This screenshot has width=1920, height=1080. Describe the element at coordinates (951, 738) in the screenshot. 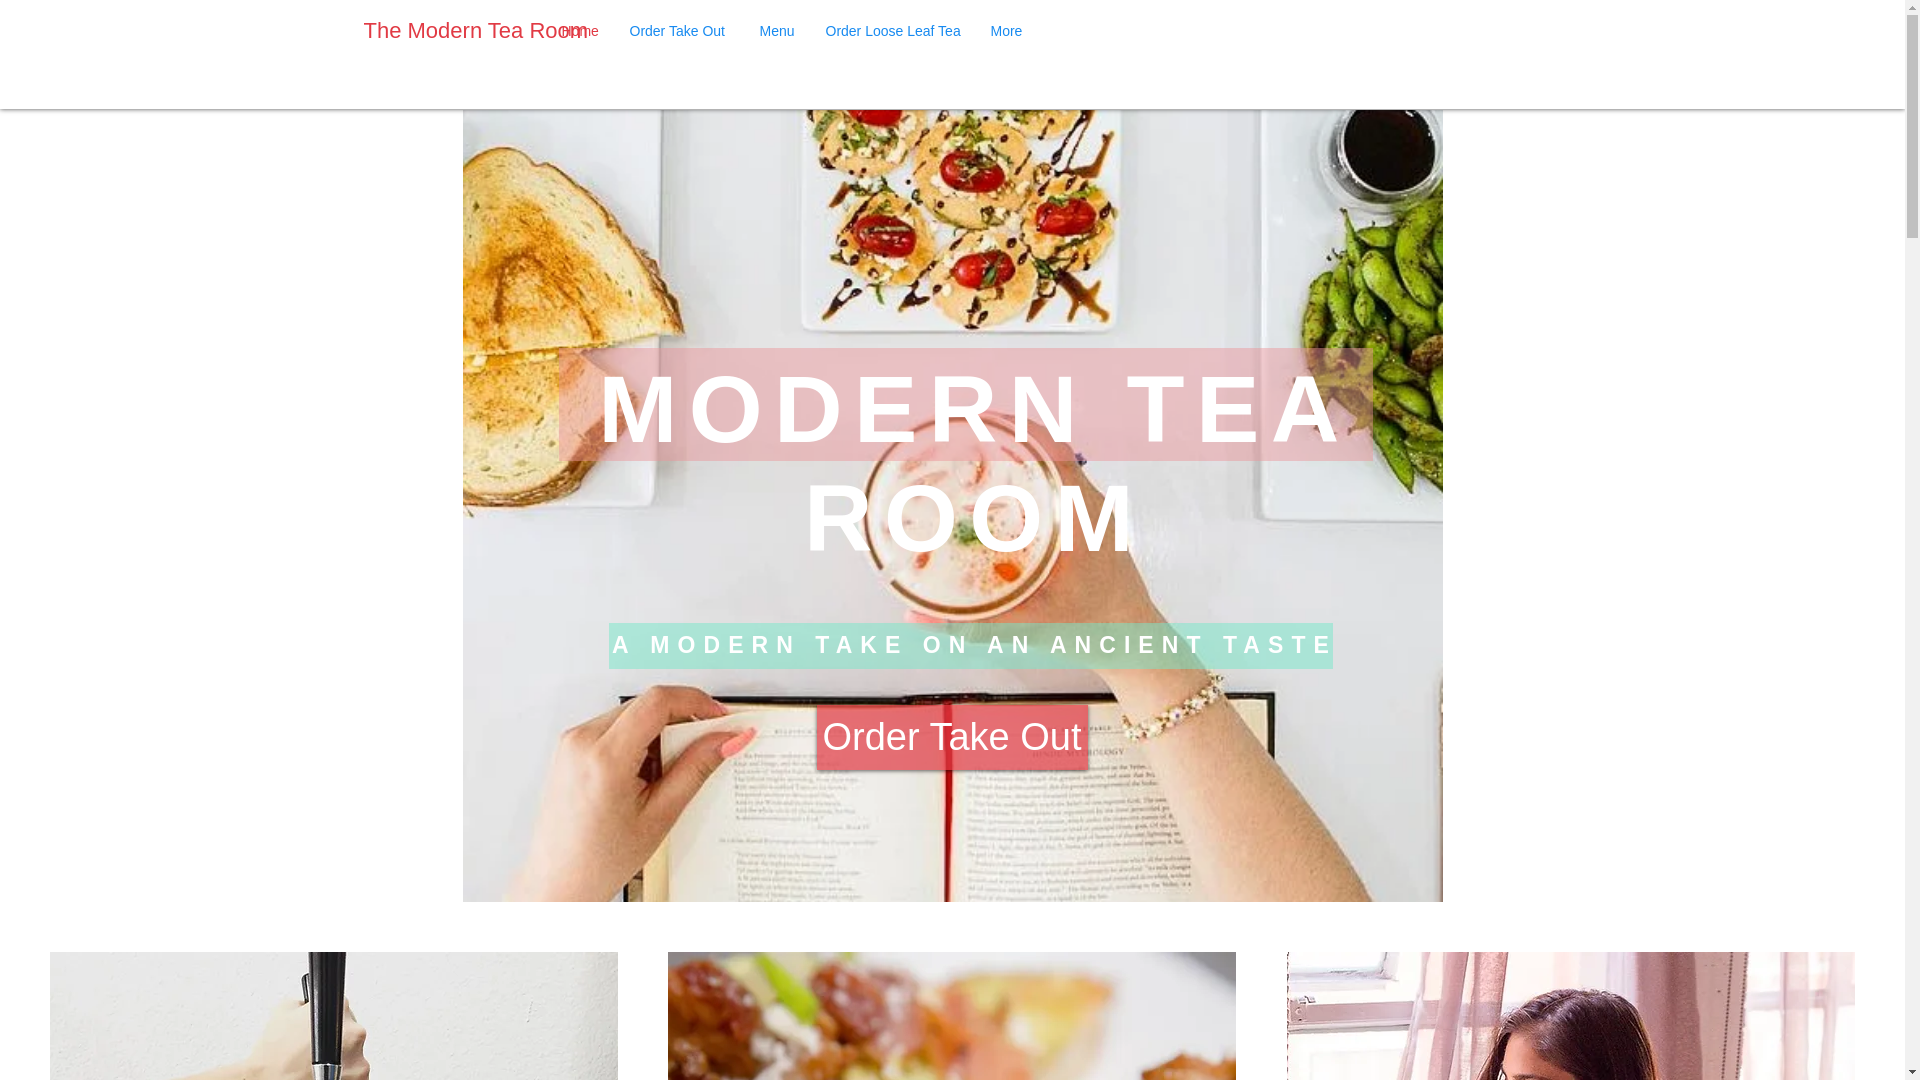

I see `Order Take Out` at that location.